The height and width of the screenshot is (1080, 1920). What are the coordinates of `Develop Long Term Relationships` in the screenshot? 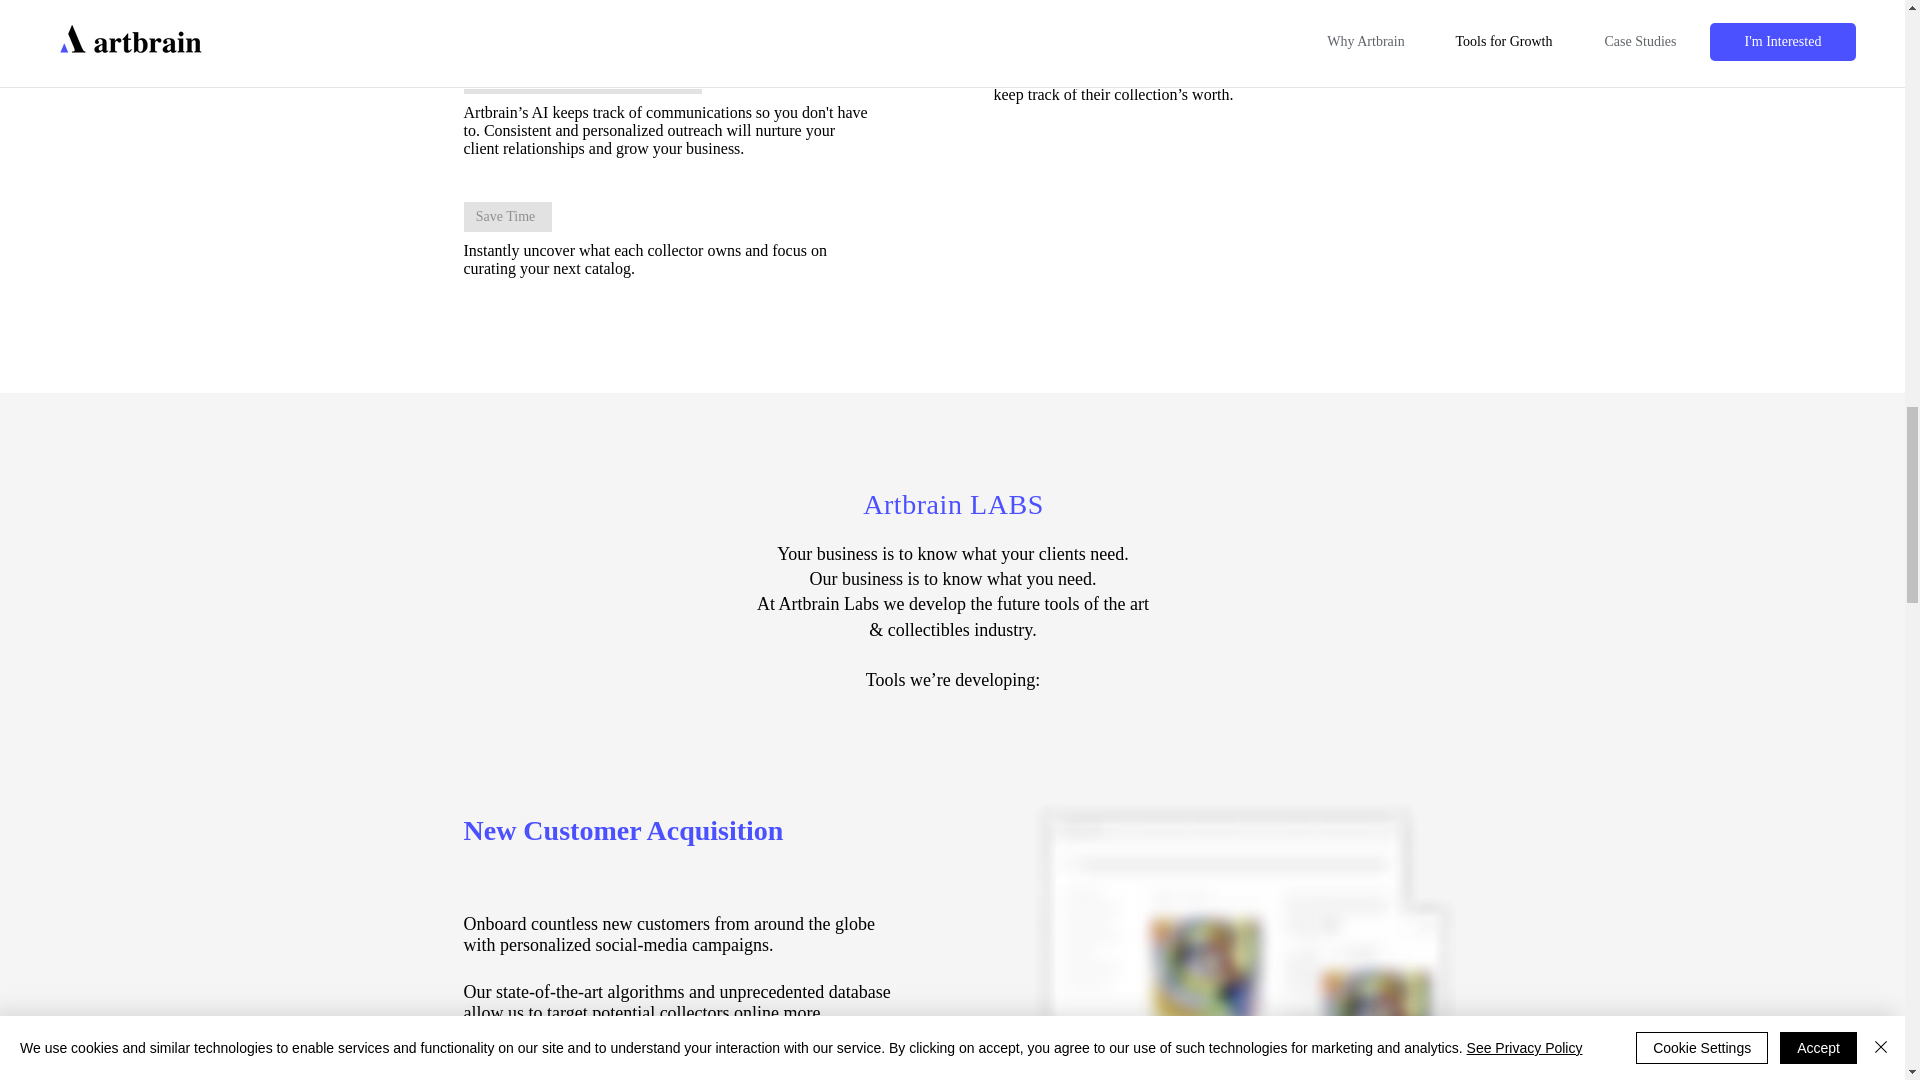 It's located at (583, 78).